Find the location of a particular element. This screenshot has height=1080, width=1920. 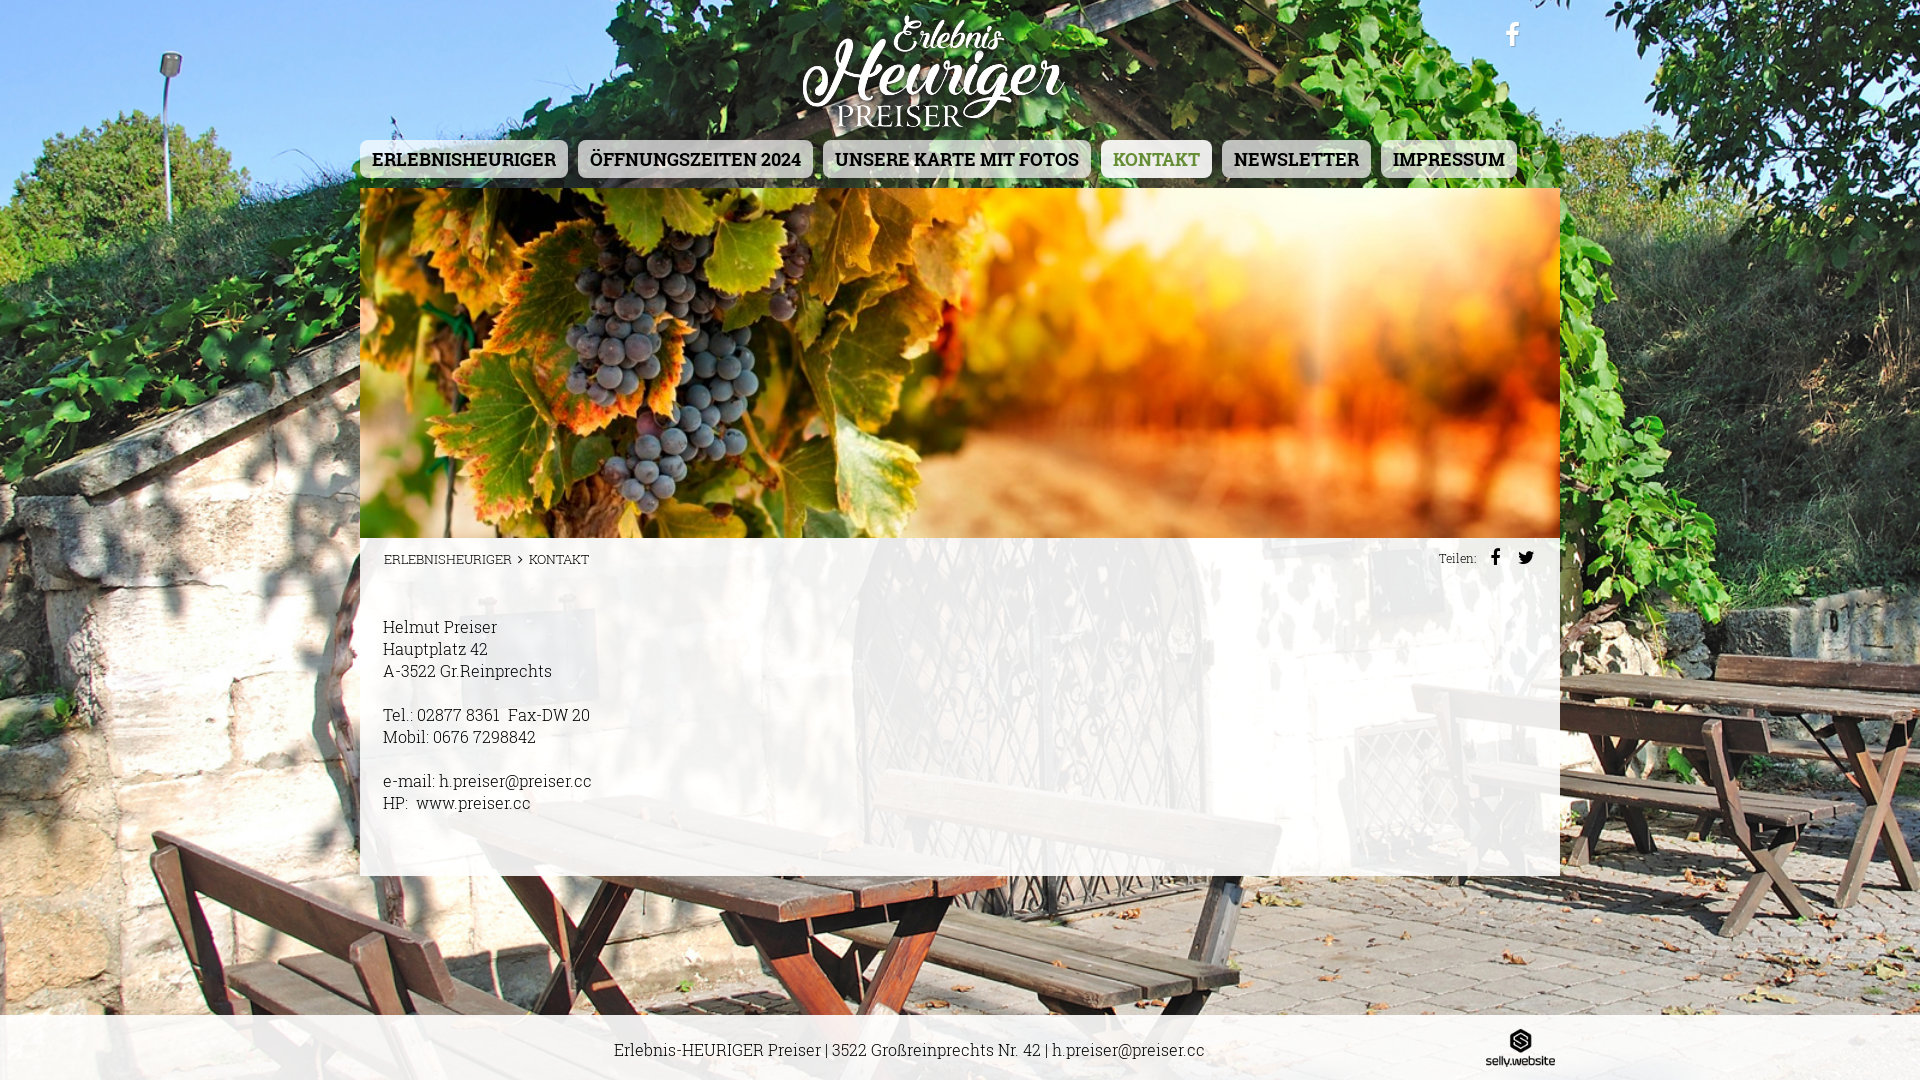

NEWSLETTER is located at coordinates (1296, 159).